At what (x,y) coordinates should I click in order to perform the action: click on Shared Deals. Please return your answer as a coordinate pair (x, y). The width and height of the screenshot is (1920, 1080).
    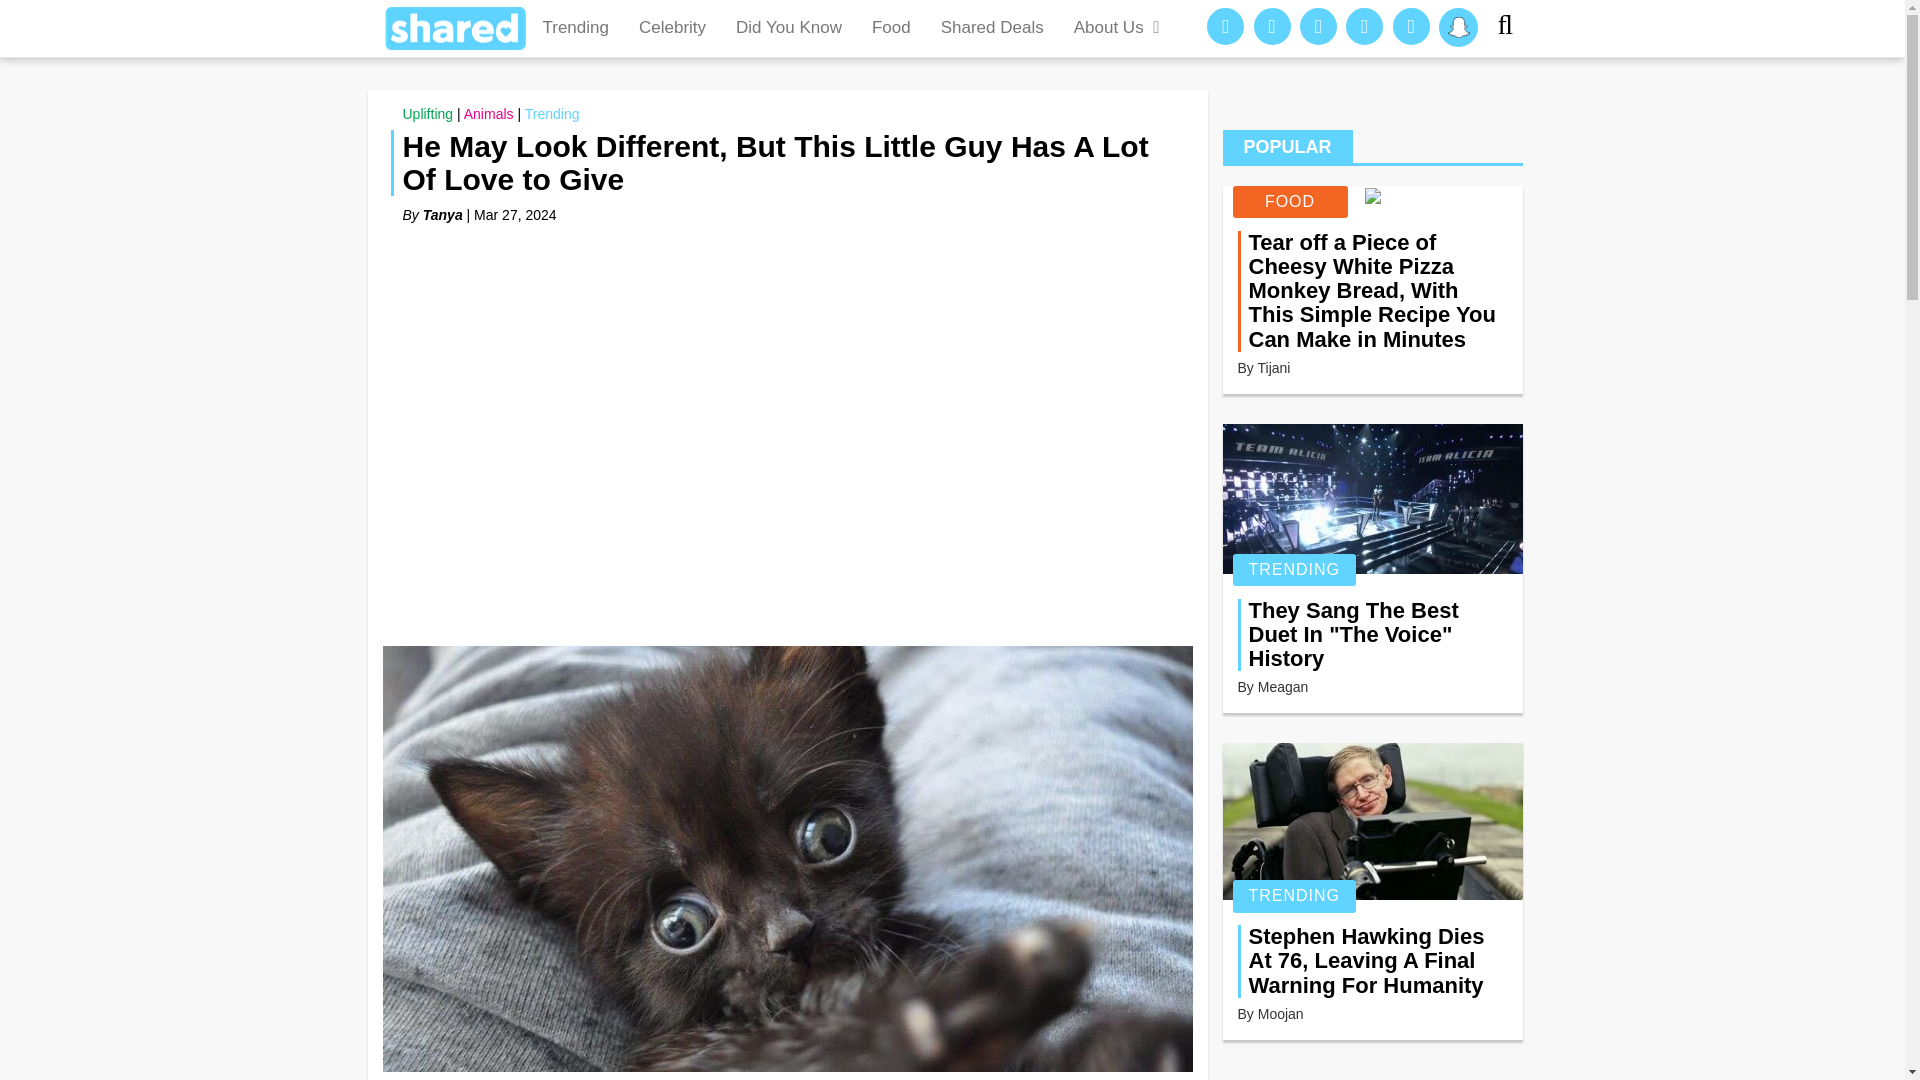
    Looking at the image, I should click on (992, 28).